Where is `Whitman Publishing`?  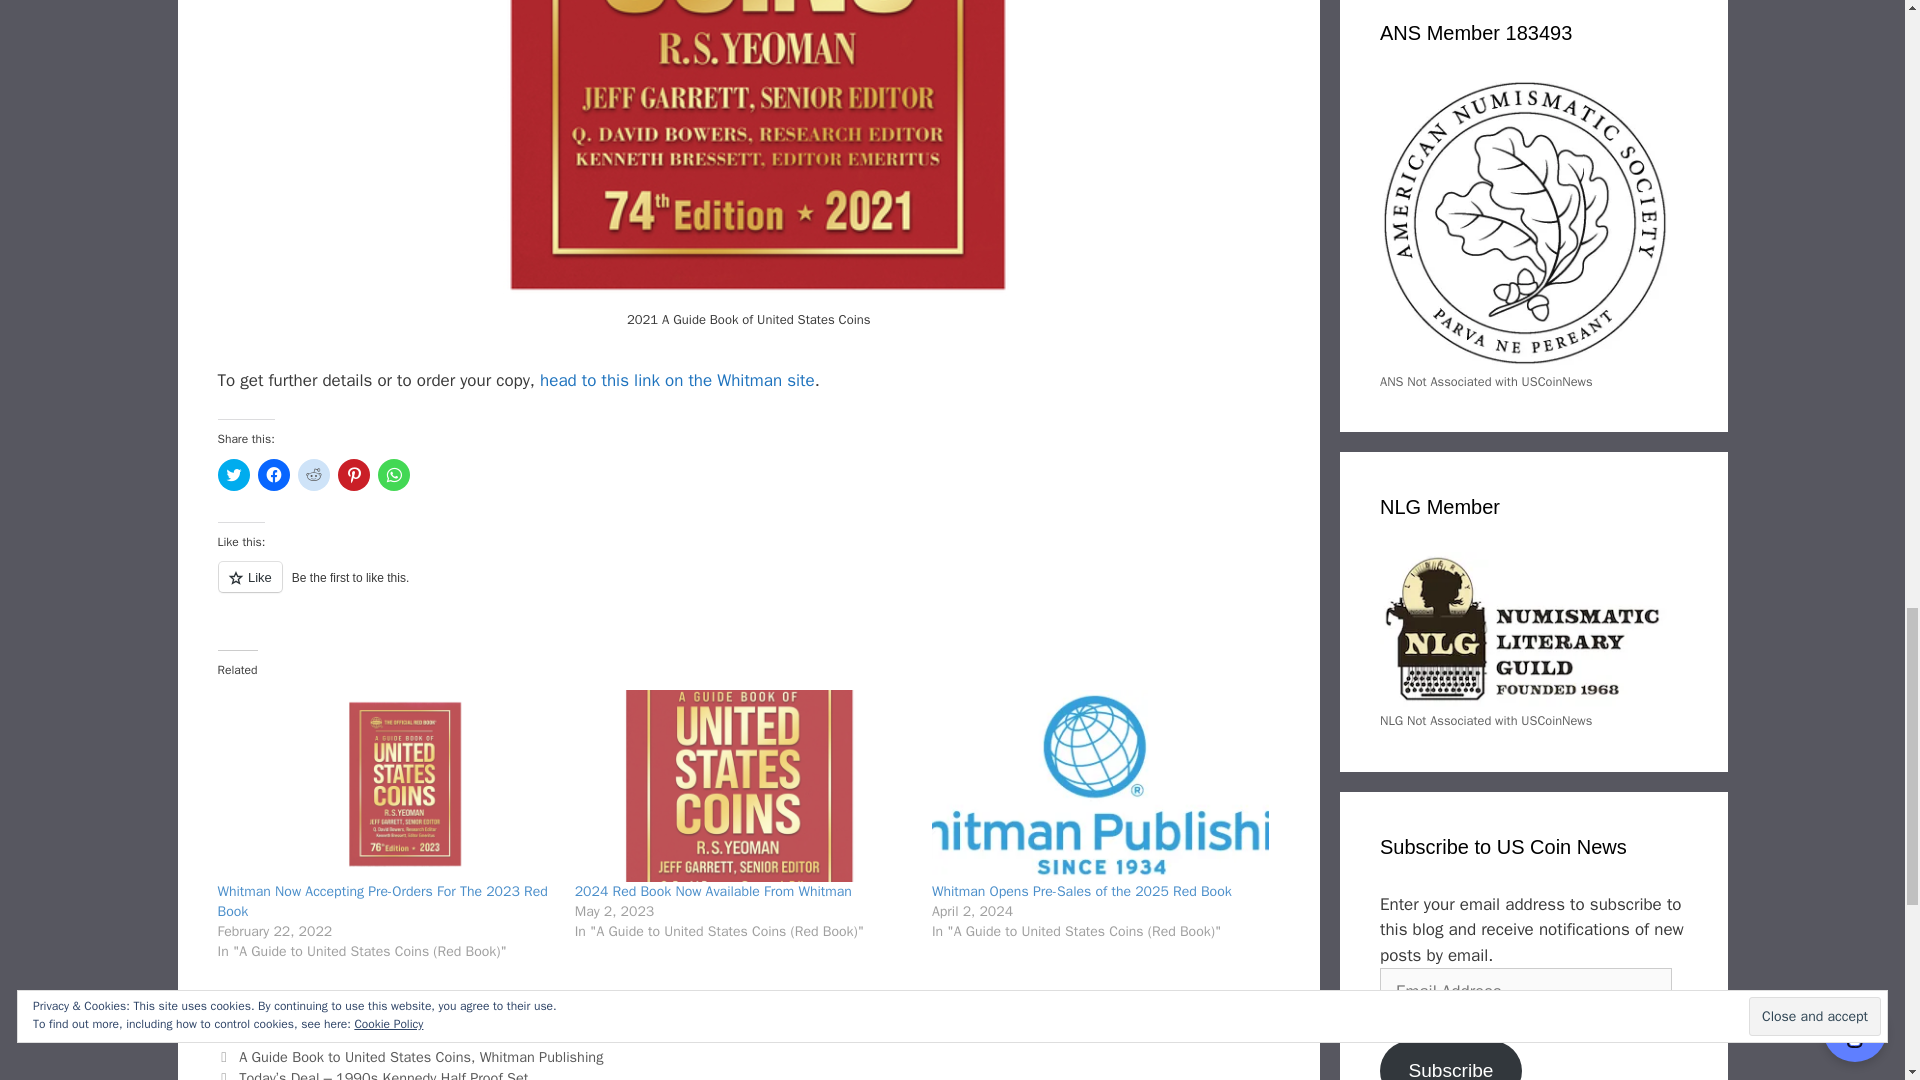
Whitman Publishing is located at coordinates (542, 1056).